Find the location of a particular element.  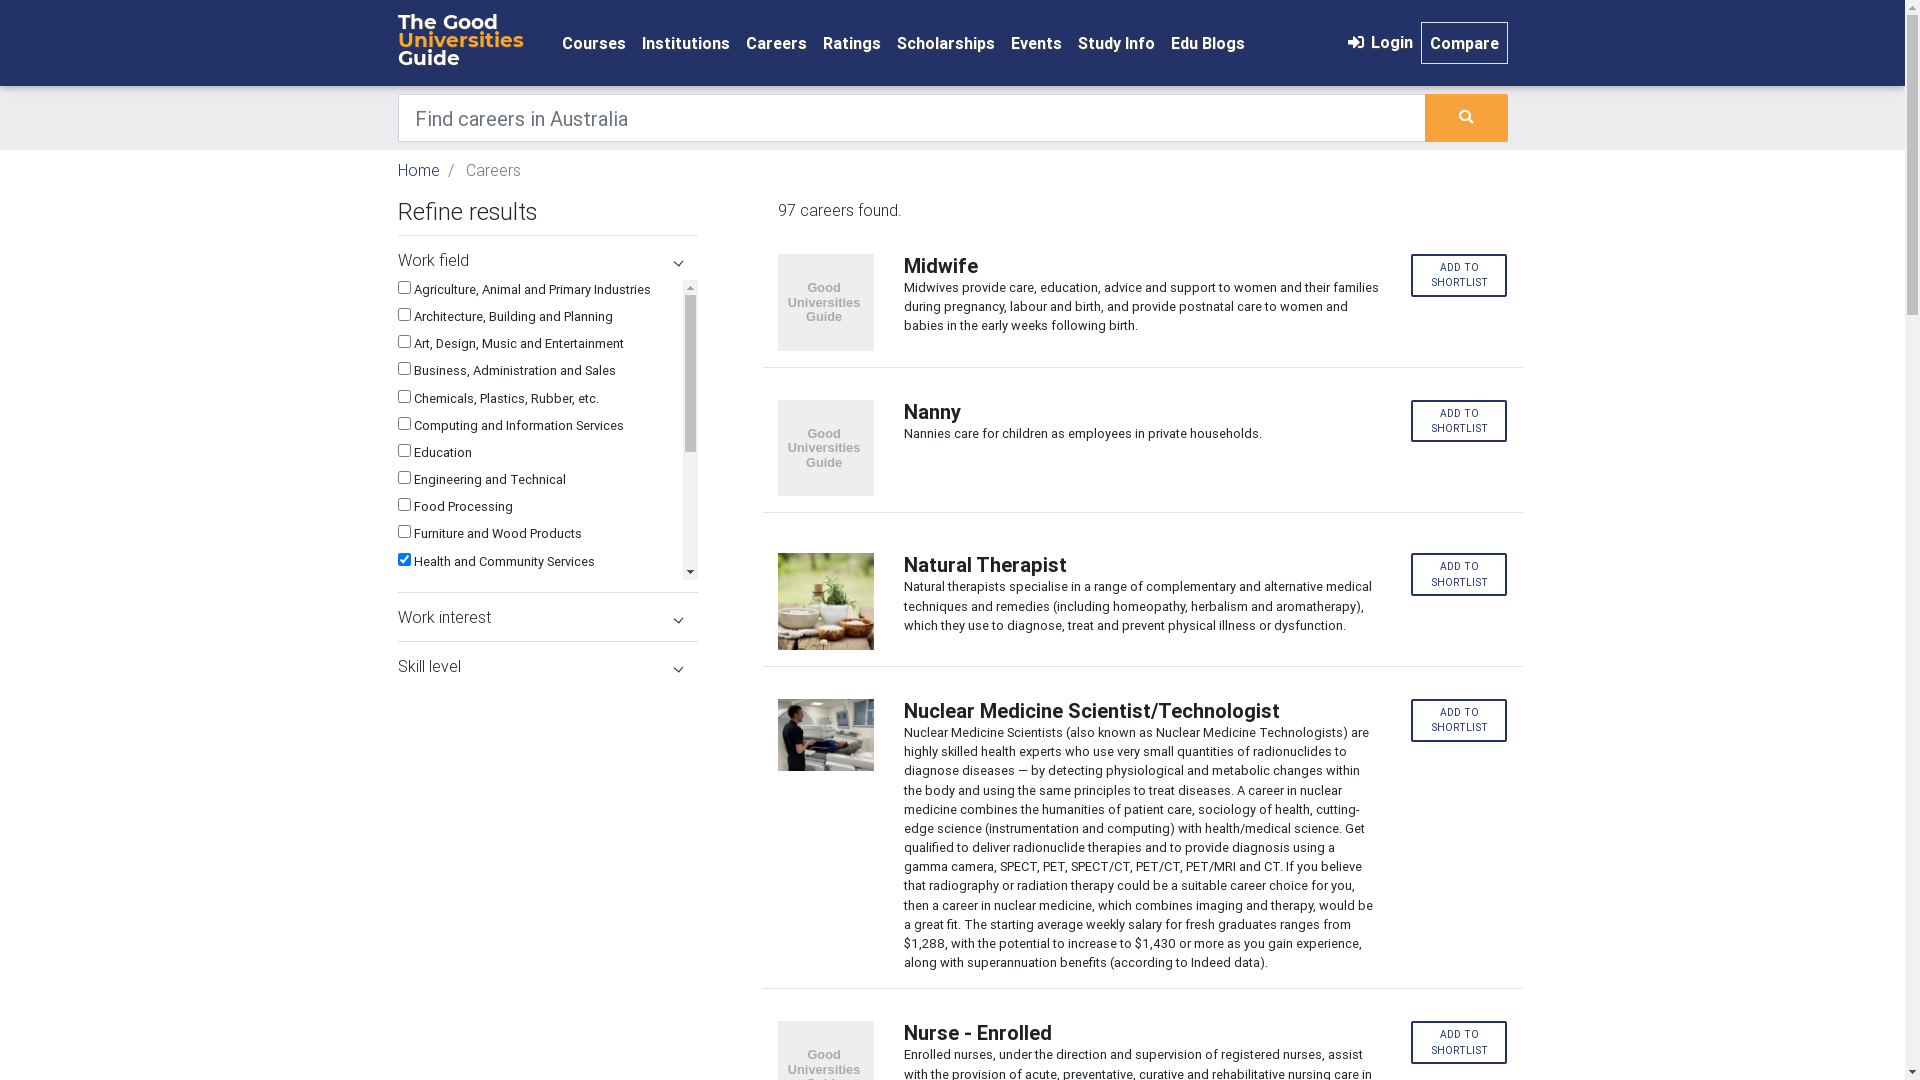

Scholarships is located at coordinates (945, 43).